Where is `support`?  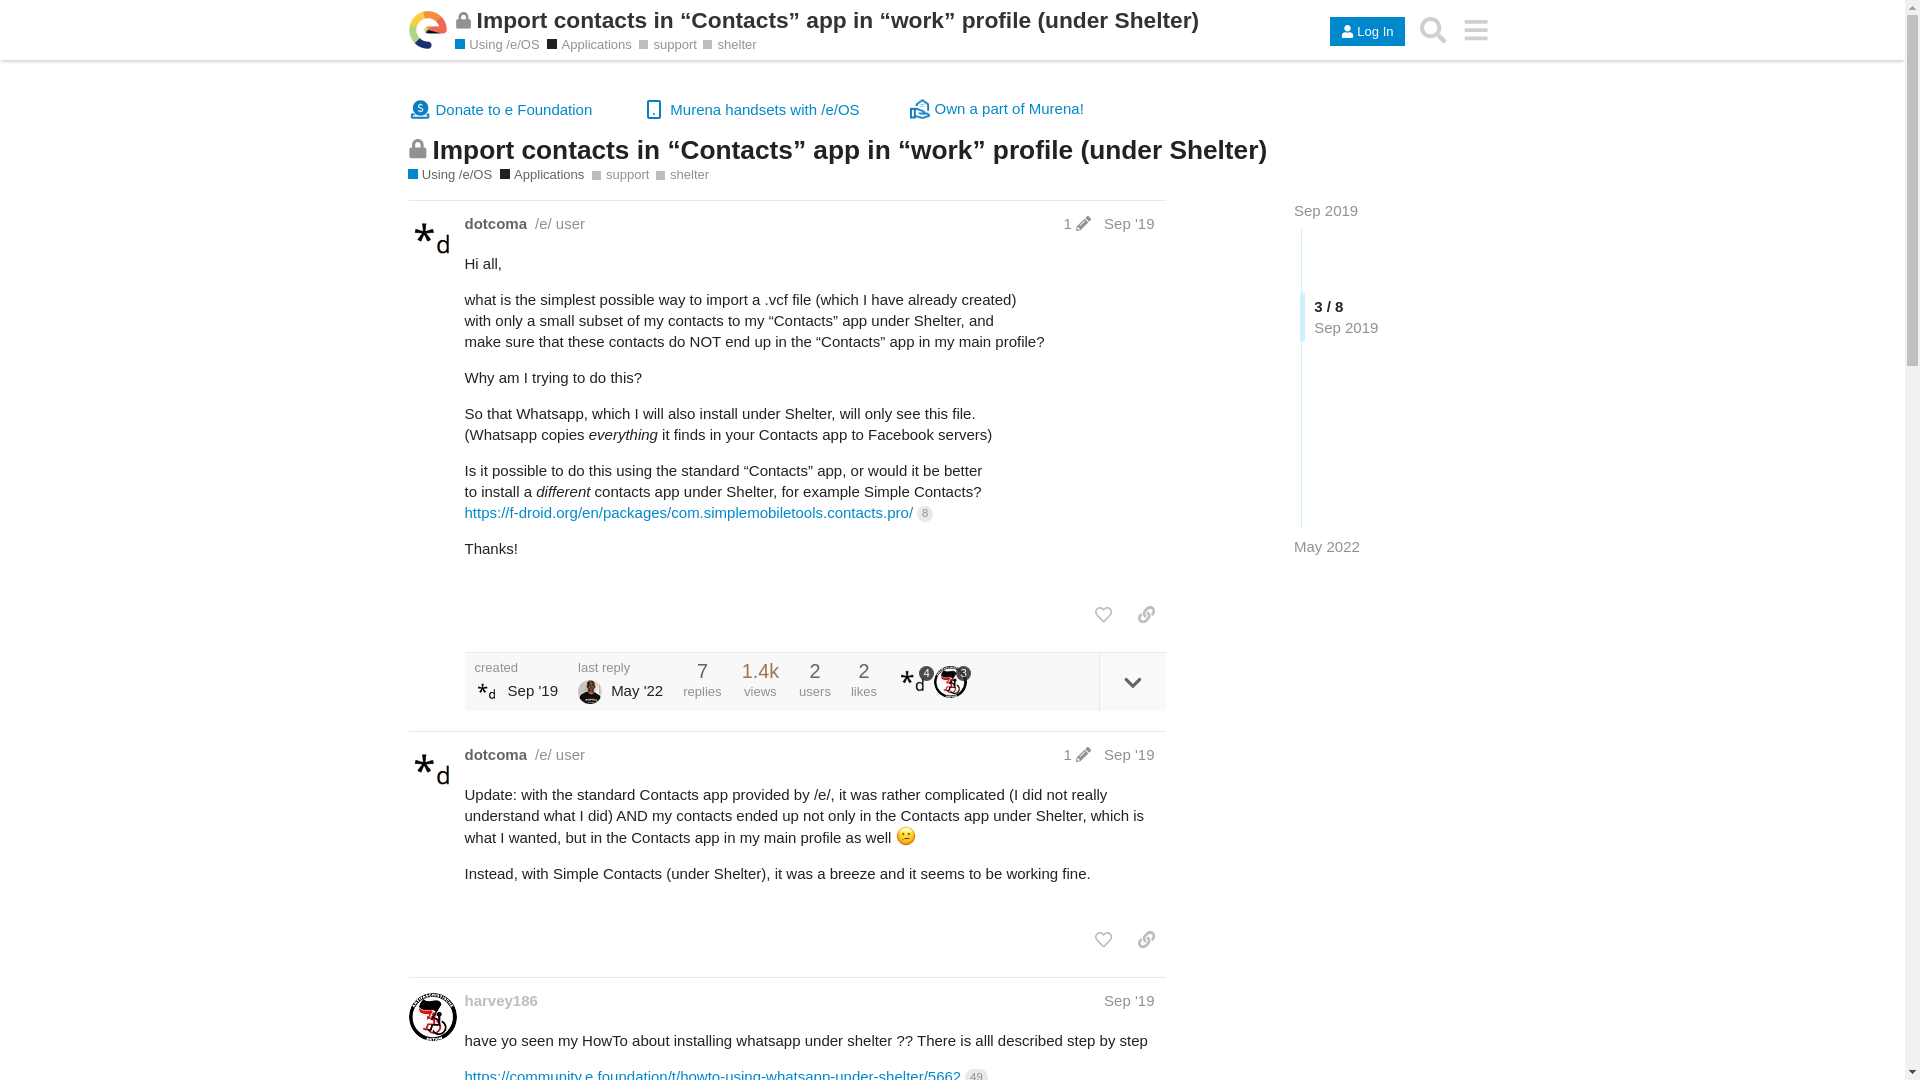 support is located at coordinates (620, 174).